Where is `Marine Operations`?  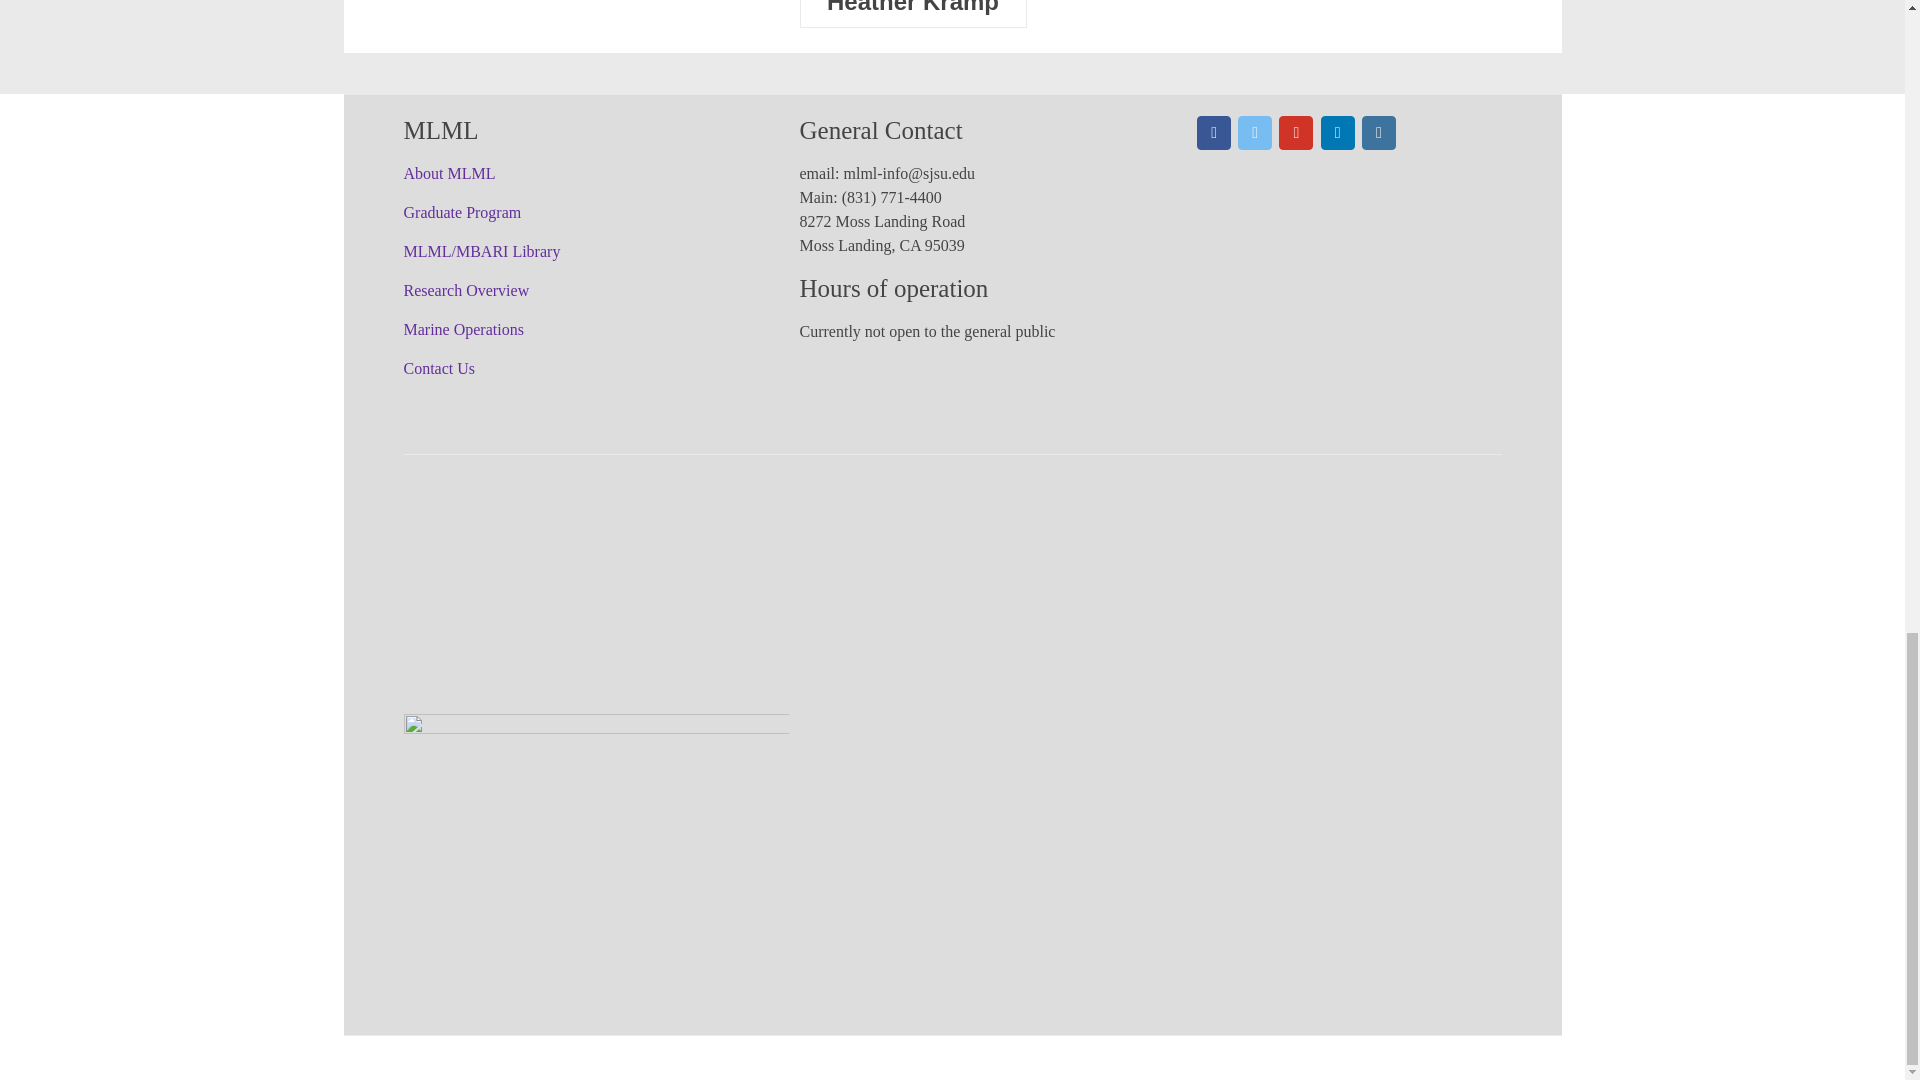
Marine Operations is located at coordinates (464, 329).